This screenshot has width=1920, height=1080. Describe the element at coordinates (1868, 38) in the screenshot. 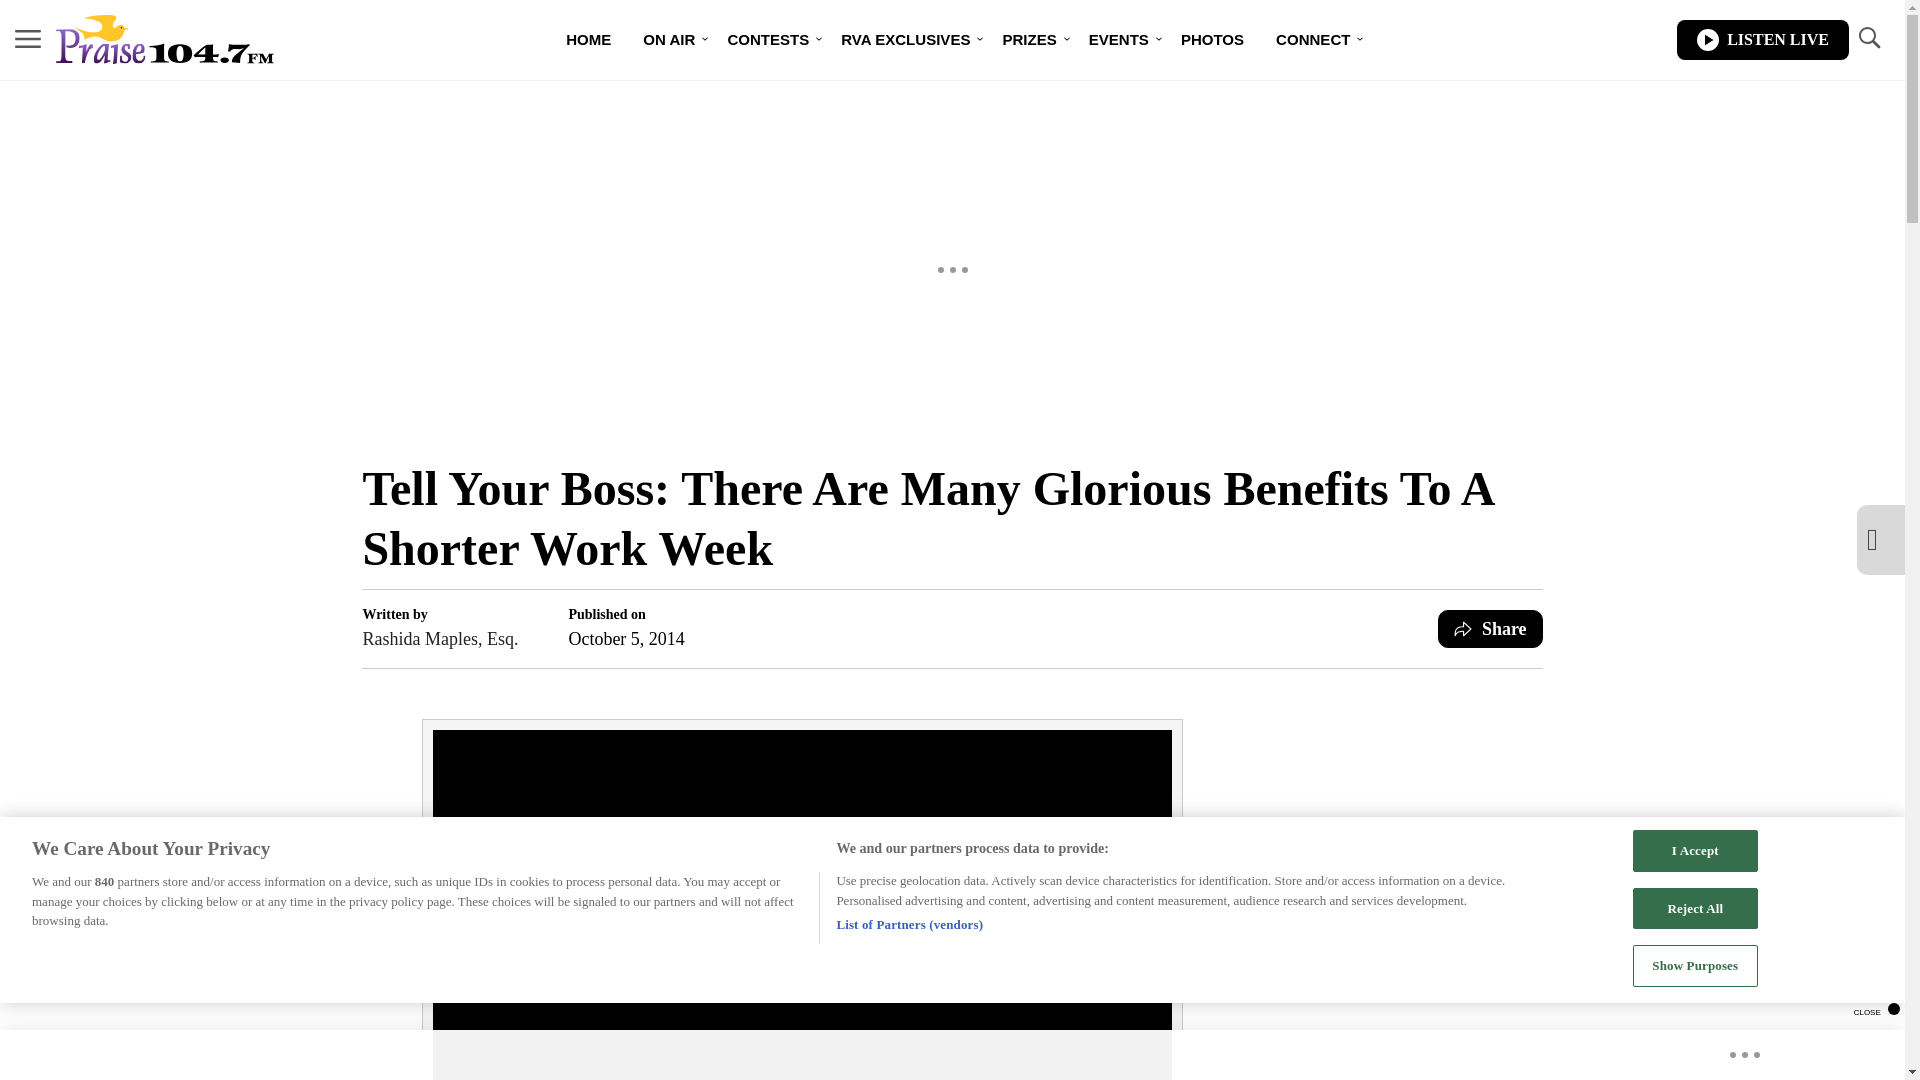

I see `TOGGLE SEARCH` at that location.